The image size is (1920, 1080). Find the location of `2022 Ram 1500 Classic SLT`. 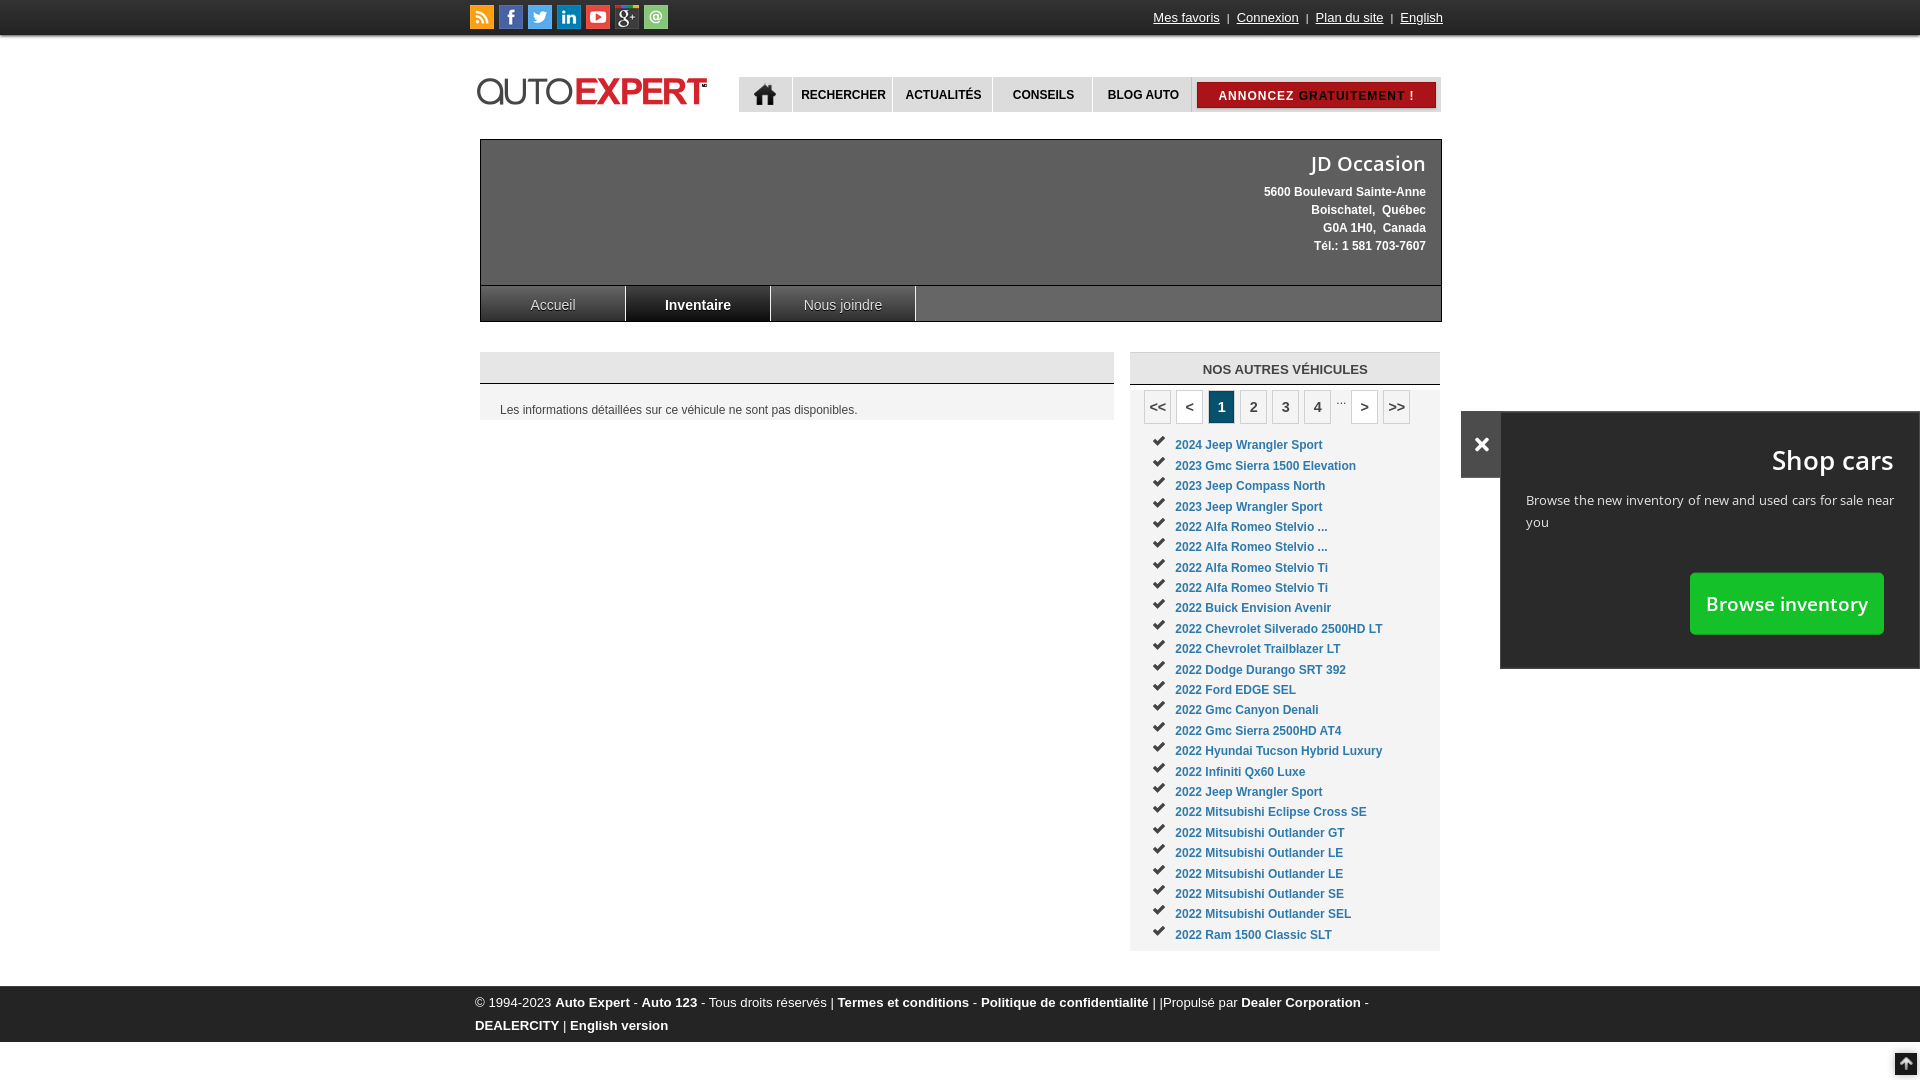

2022 Ram 1500 Classic SLT is located at coordinates (1254, 935).